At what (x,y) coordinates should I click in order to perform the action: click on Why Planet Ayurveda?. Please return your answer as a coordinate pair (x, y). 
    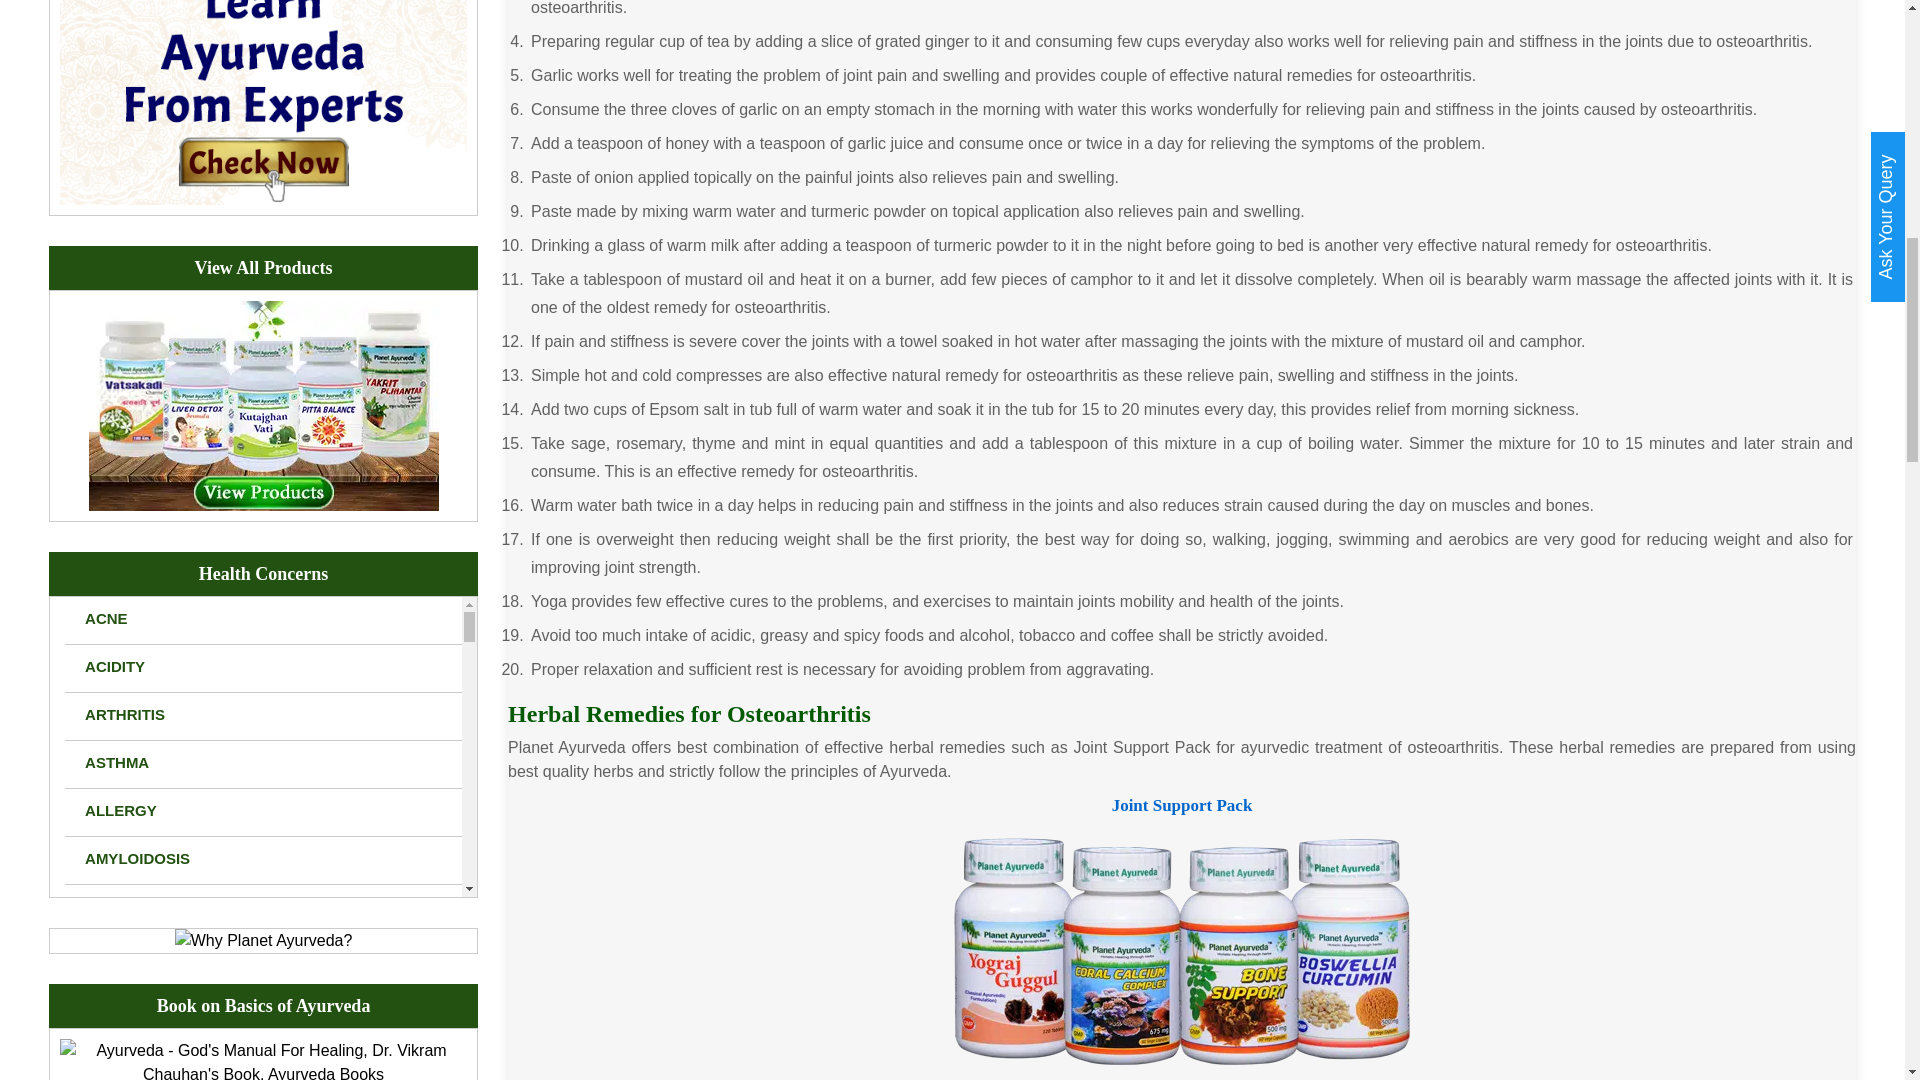
    Looking at the image, I should click on (264, 940).